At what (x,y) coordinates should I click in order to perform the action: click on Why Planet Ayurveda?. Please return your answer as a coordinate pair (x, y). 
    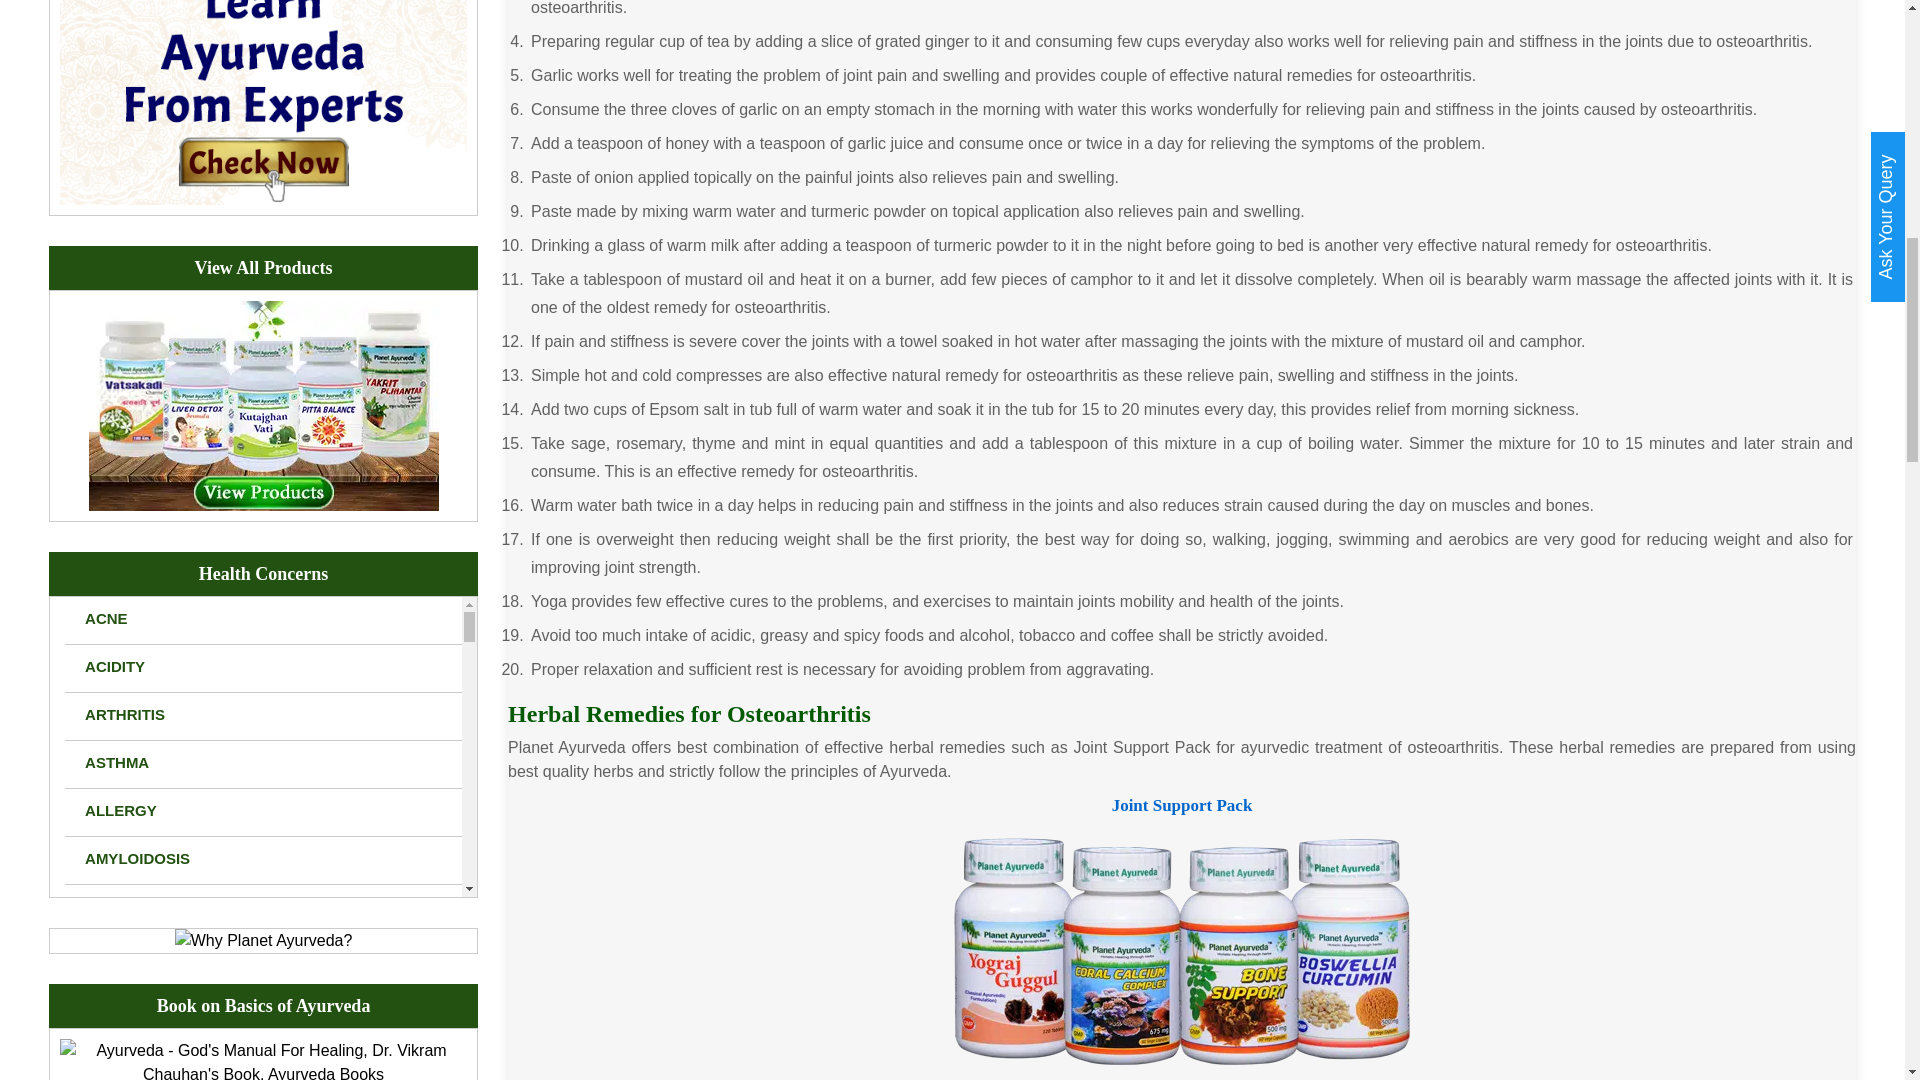
    Looking at the image, I should click on (264, 940).